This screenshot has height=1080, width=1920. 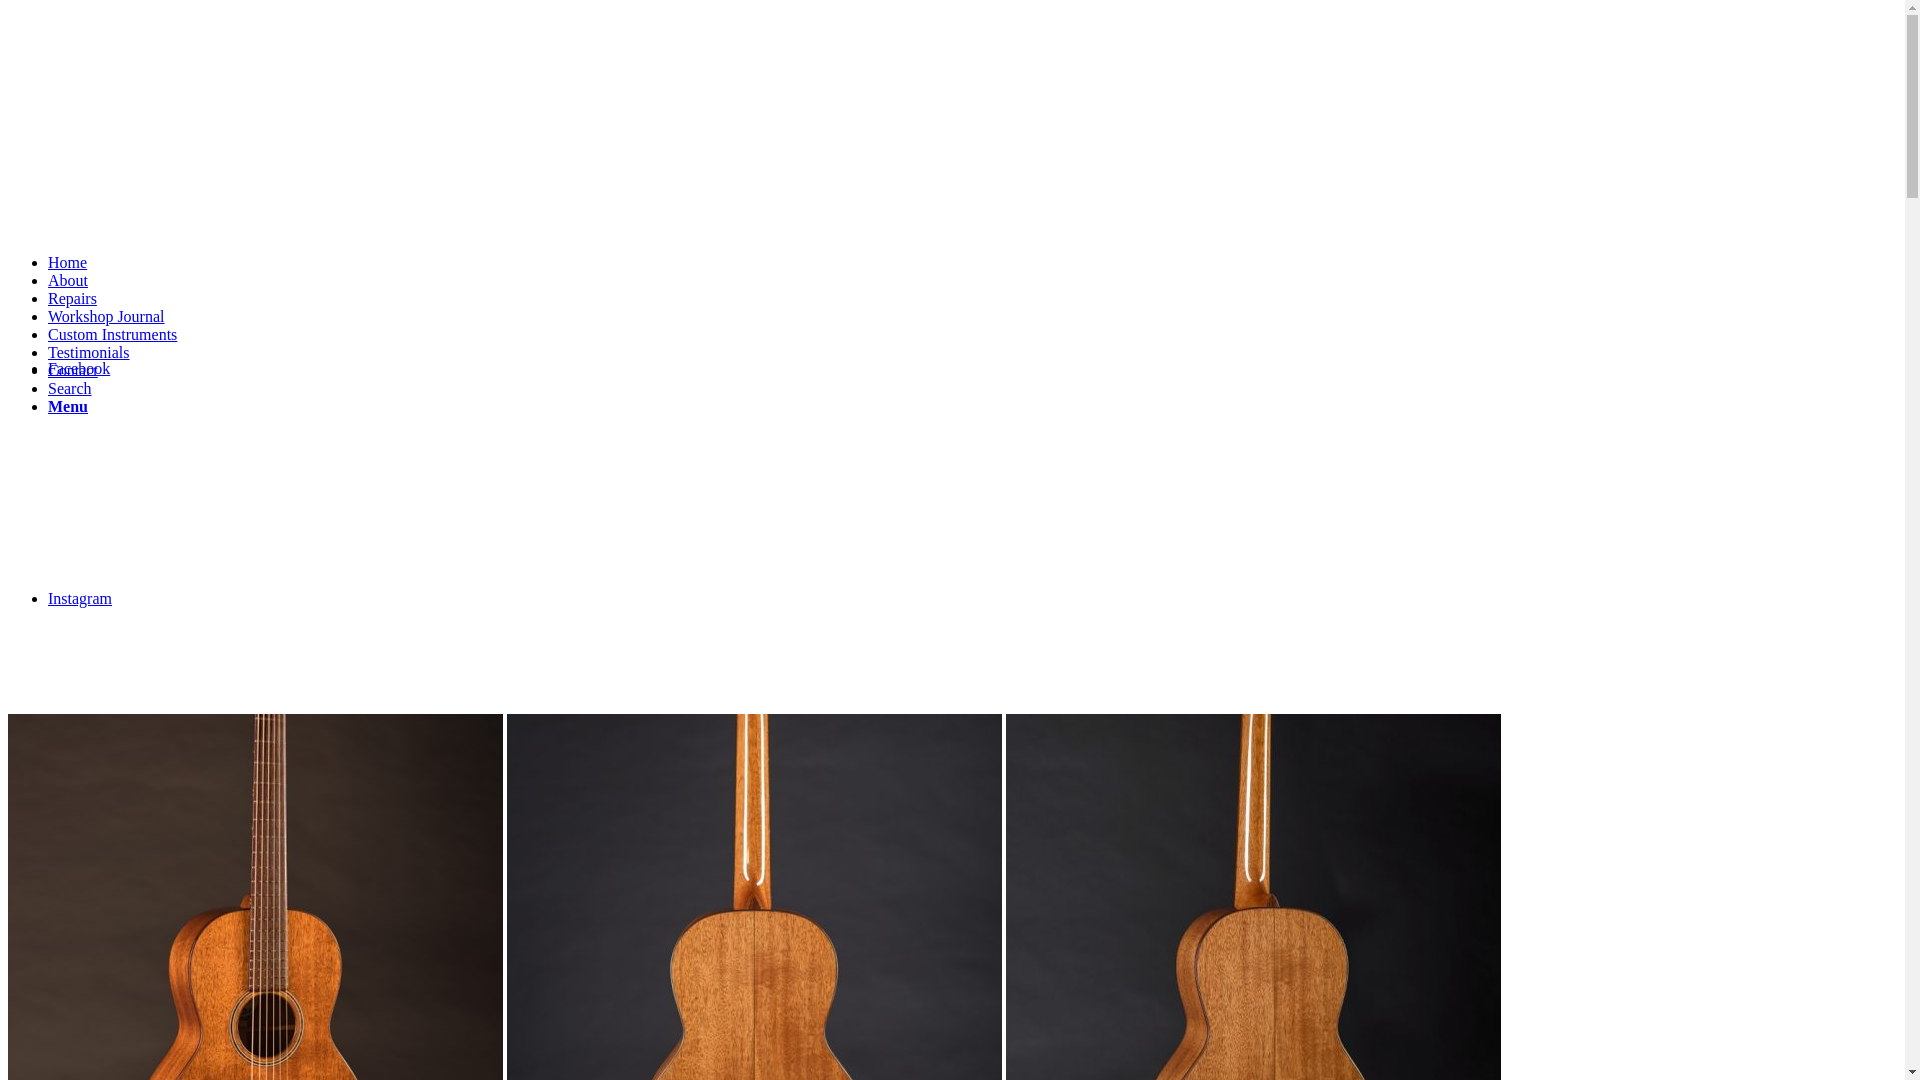 What do you see at coordinates (80, 598) in the screenshot?
I see `Instagram` at bounding box center [80, 598].